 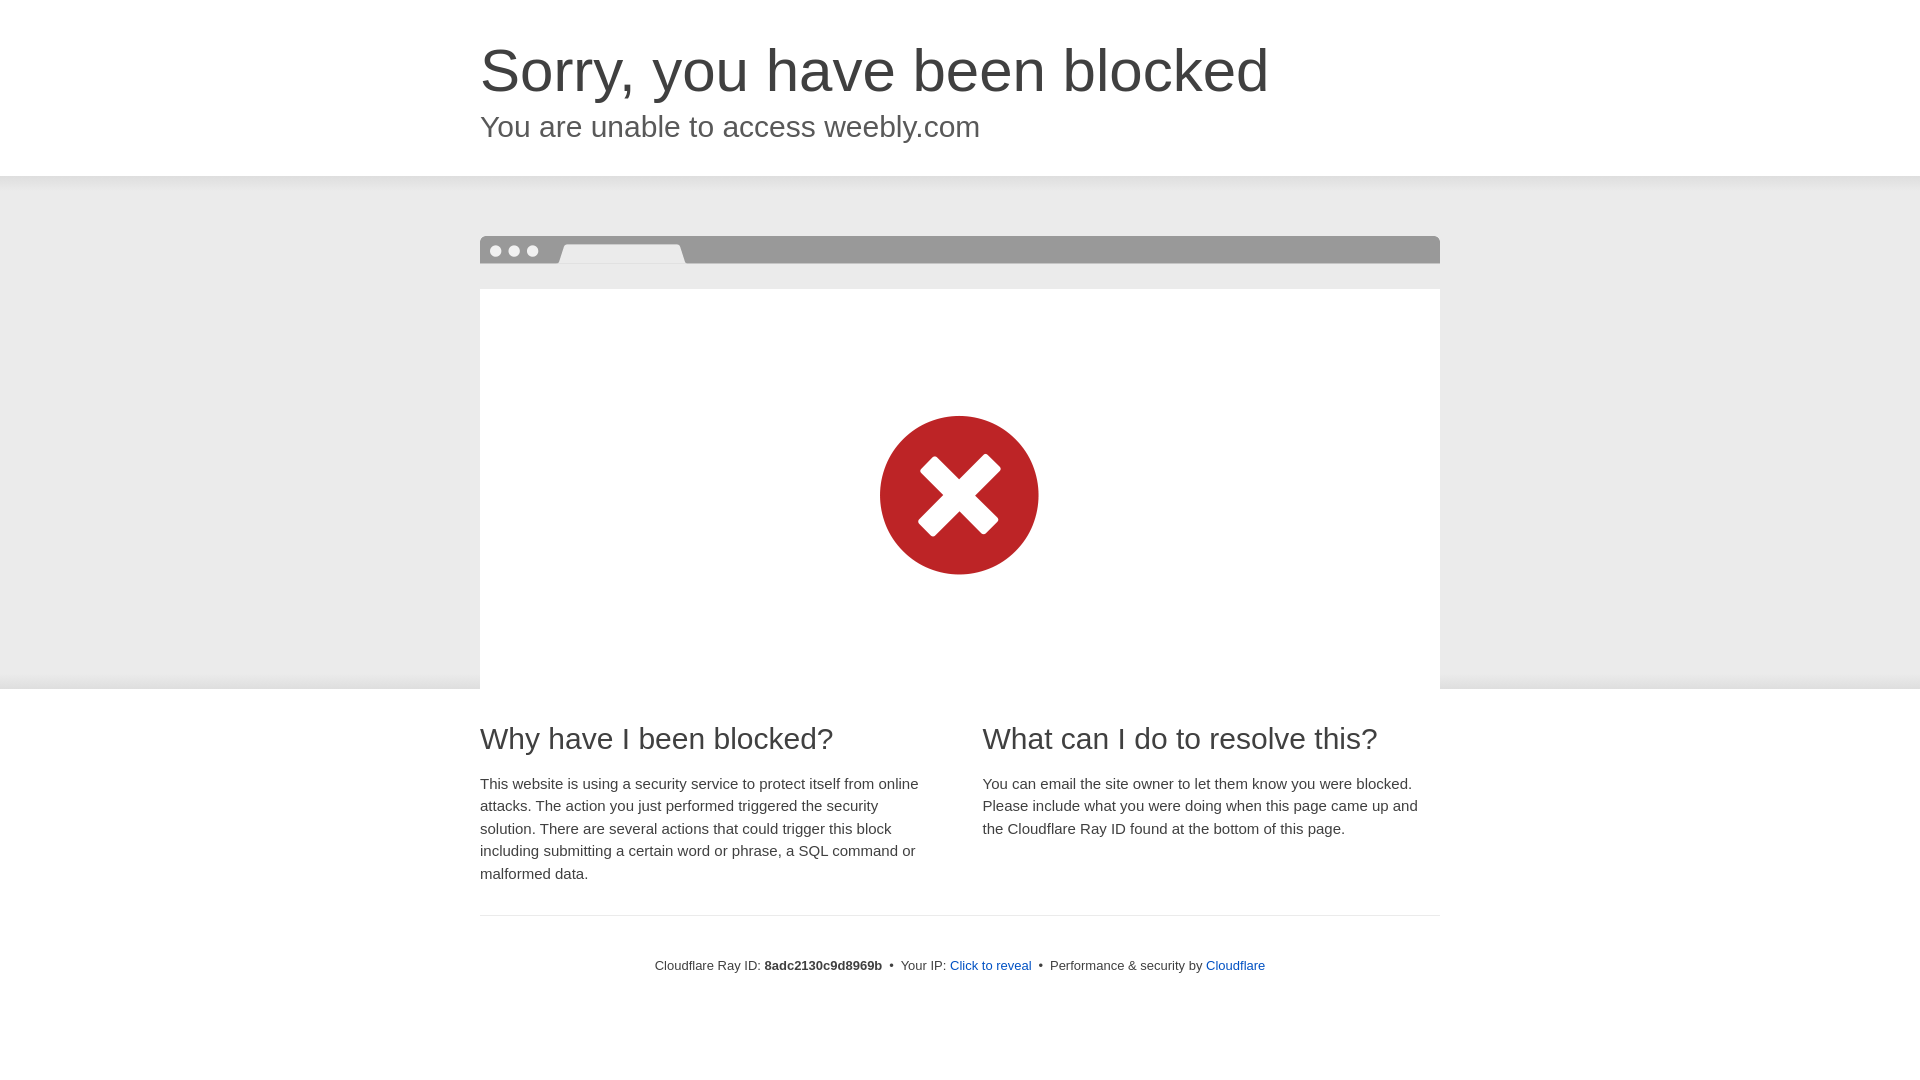 I want to click on Click to reveal, so click(x=991, y=966).